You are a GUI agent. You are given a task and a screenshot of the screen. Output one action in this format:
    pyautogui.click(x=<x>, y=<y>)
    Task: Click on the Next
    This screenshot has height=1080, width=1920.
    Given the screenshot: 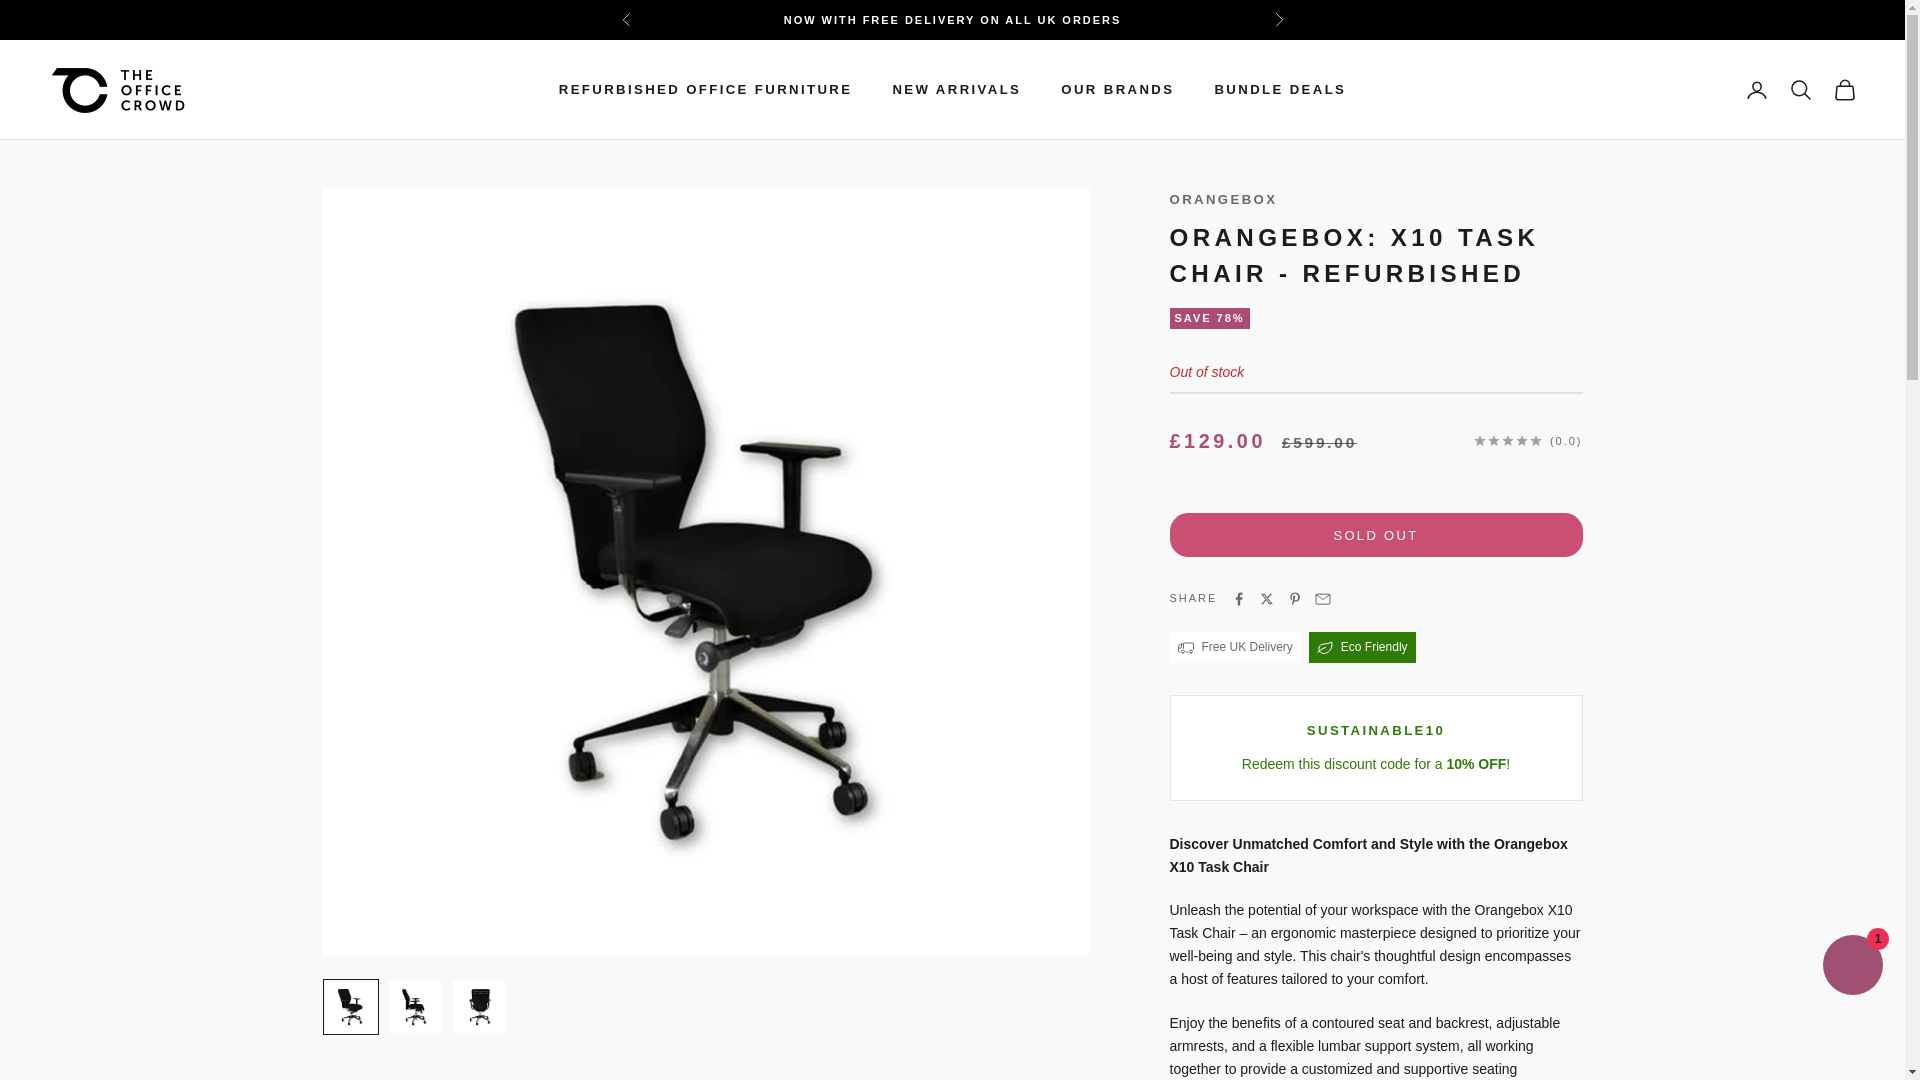 What is the action you would take?
    pyautogui.click(x=1278, y=20)
    